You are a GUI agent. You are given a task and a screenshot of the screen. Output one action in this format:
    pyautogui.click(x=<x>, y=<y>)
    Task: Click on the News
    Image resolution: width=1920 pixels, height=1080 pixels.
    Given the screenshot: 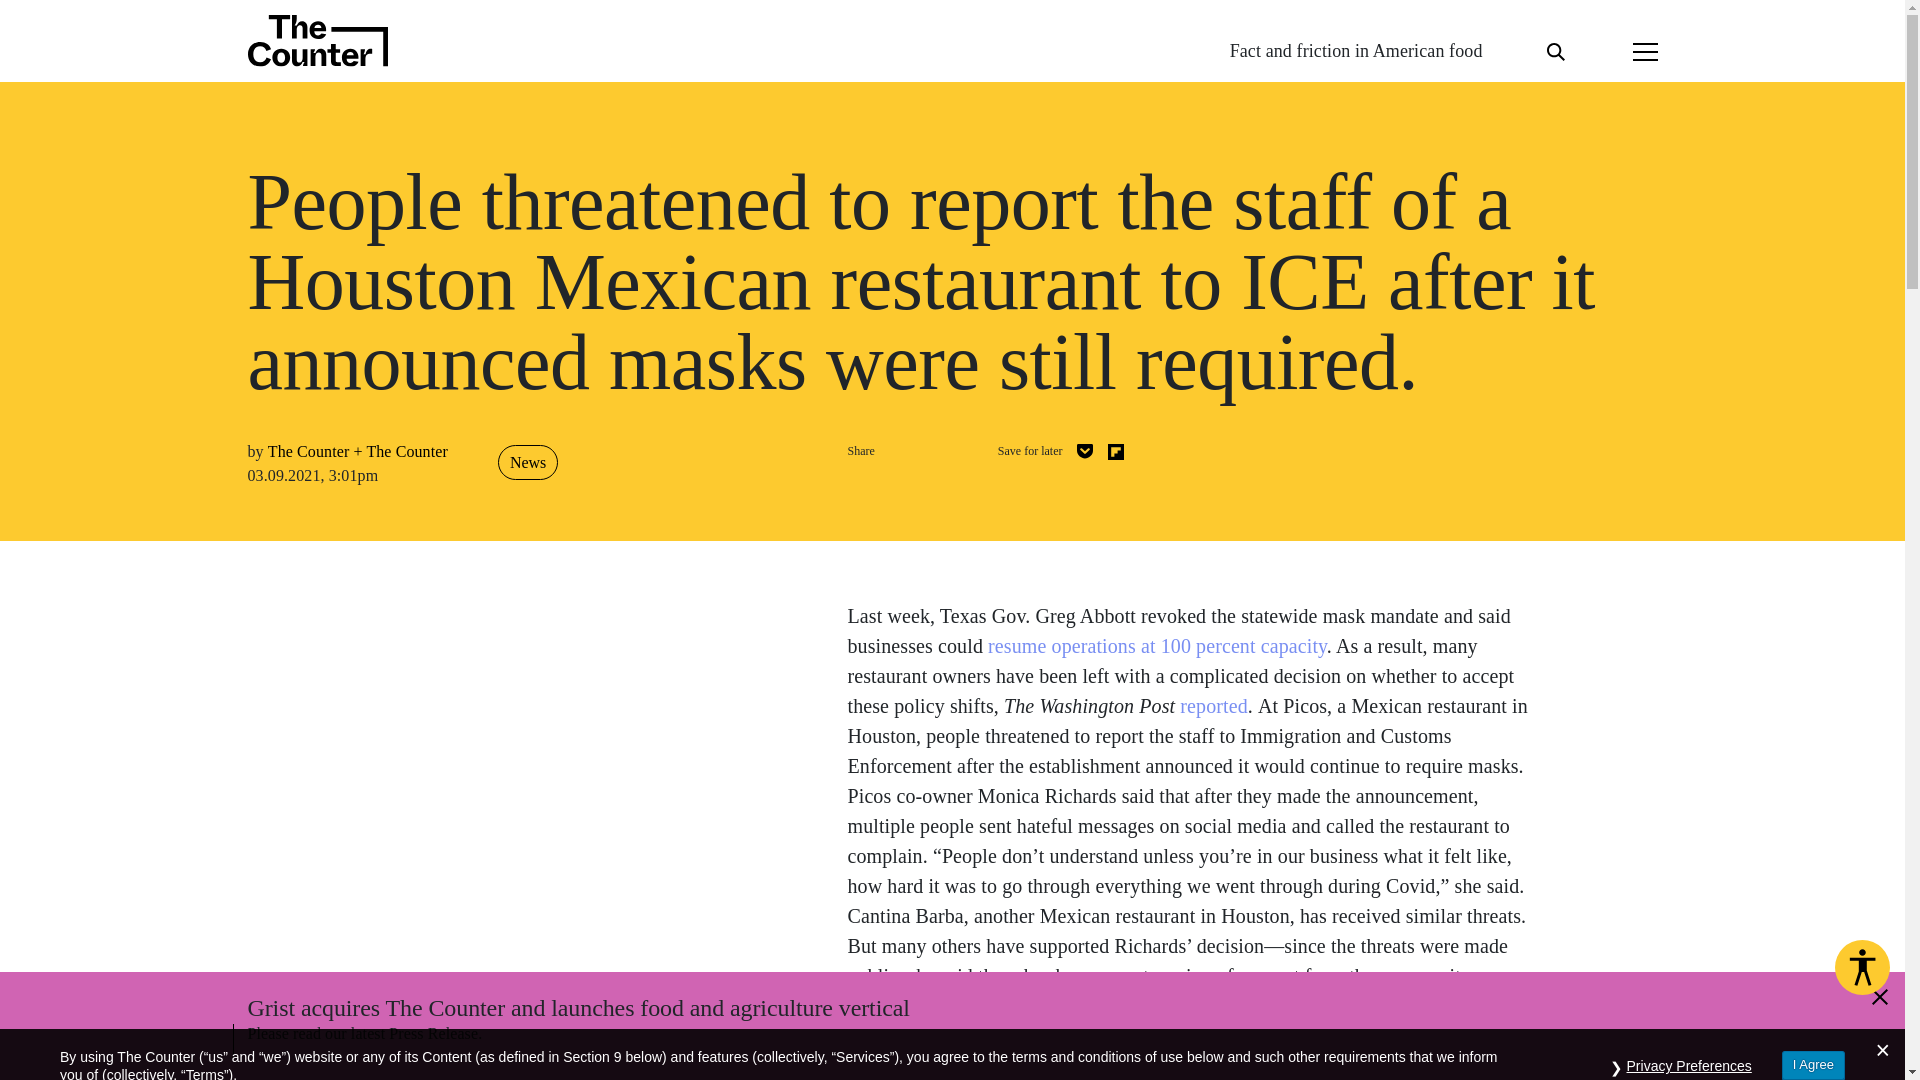 What is the action you would take?
    pyautogui.click(x=528, y=462)
    